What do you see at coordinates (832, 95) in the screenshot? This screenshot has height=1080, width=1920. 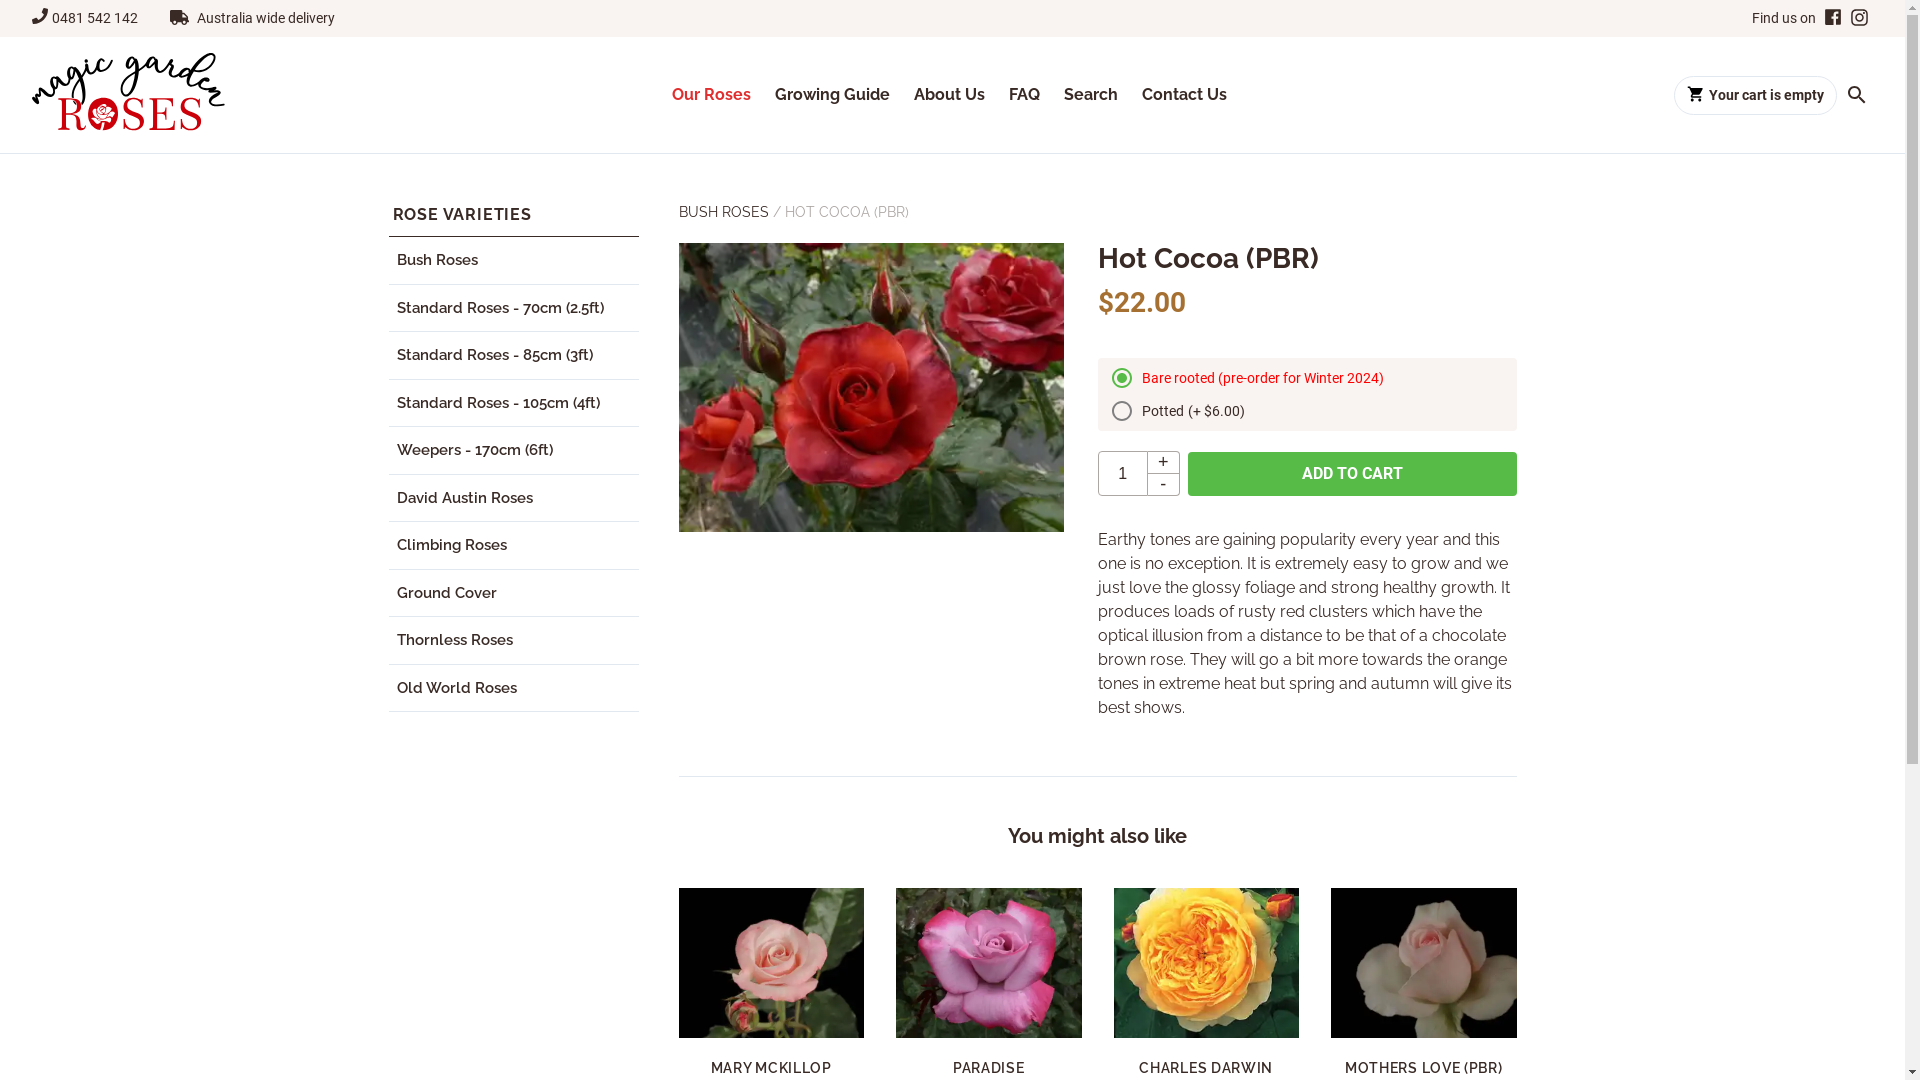 I see `Growing Guide` at bounding box center [832, 95].